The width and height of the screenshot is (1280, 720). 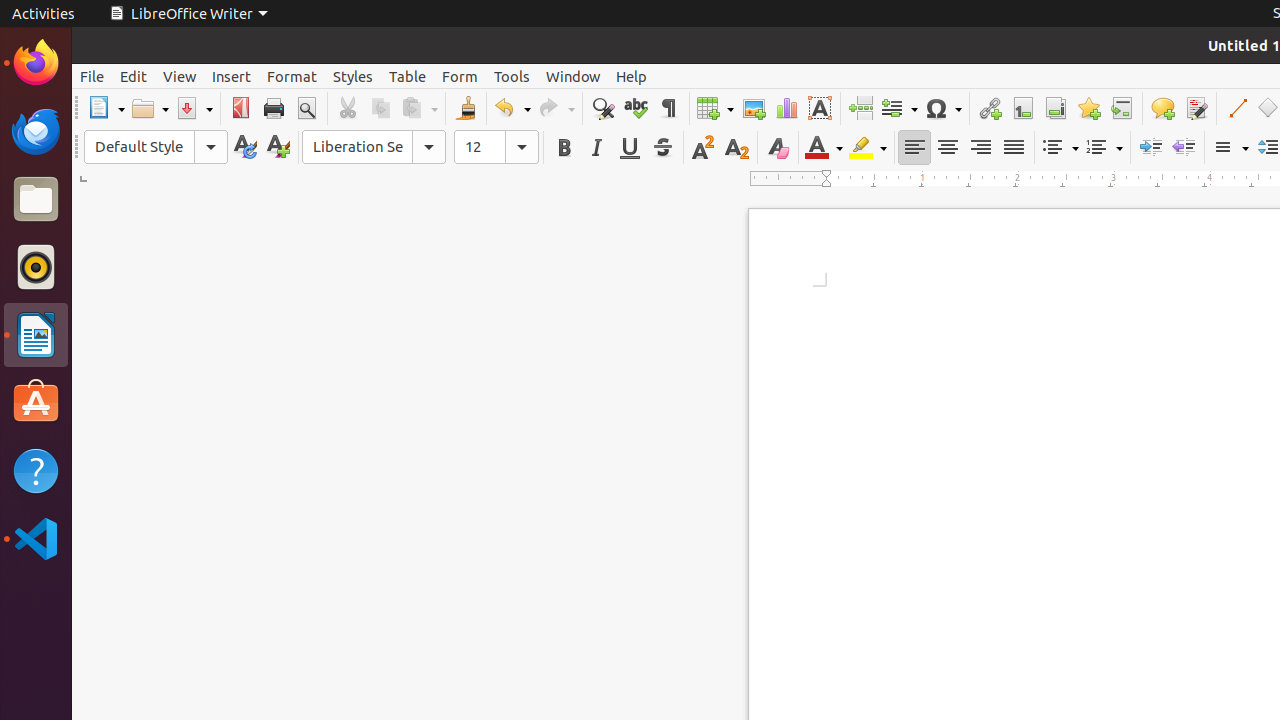 I want to click on Form, so click(x=460, y=76).